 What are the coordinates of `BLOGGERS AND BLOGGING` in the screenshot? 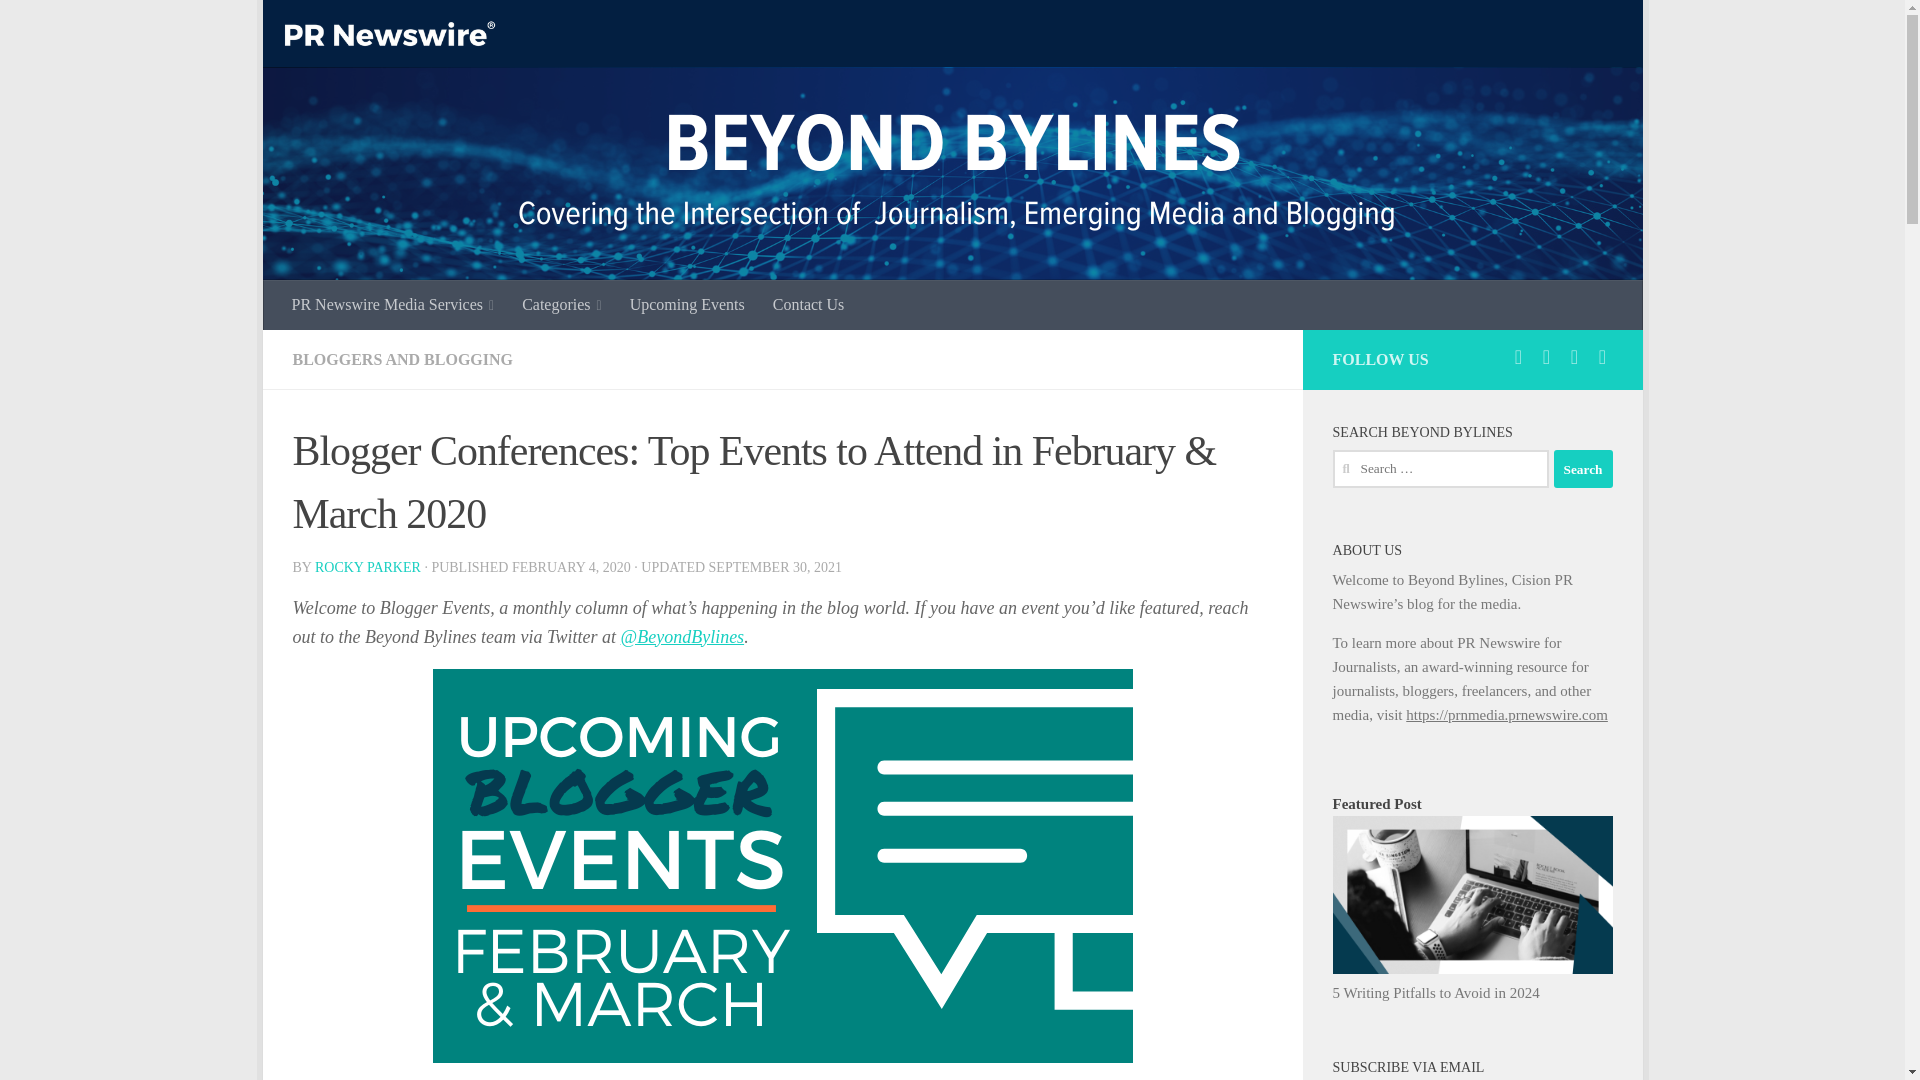 It's located at (402, 360).